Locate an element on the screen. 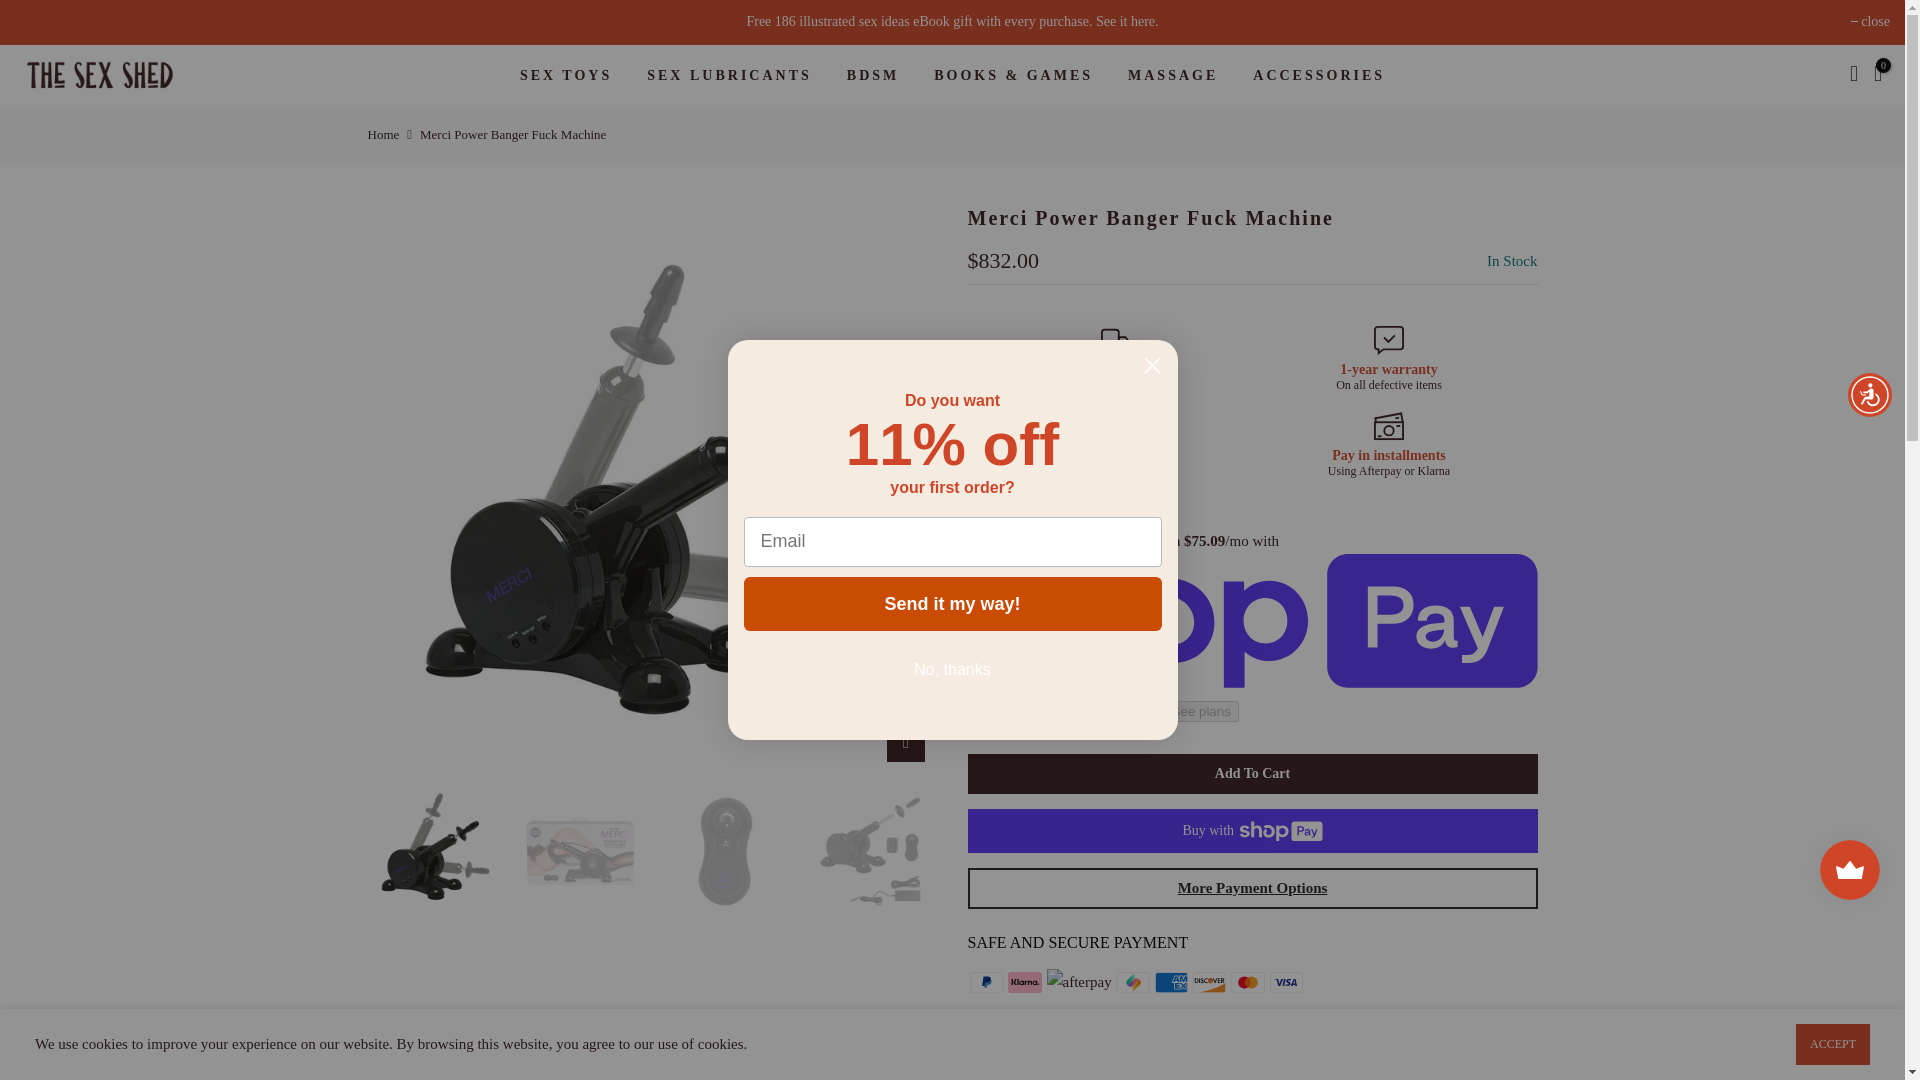 The height and width of the screenshot is (1080, 1920). Accessibility Menu is located at coordinates (1869, 394).